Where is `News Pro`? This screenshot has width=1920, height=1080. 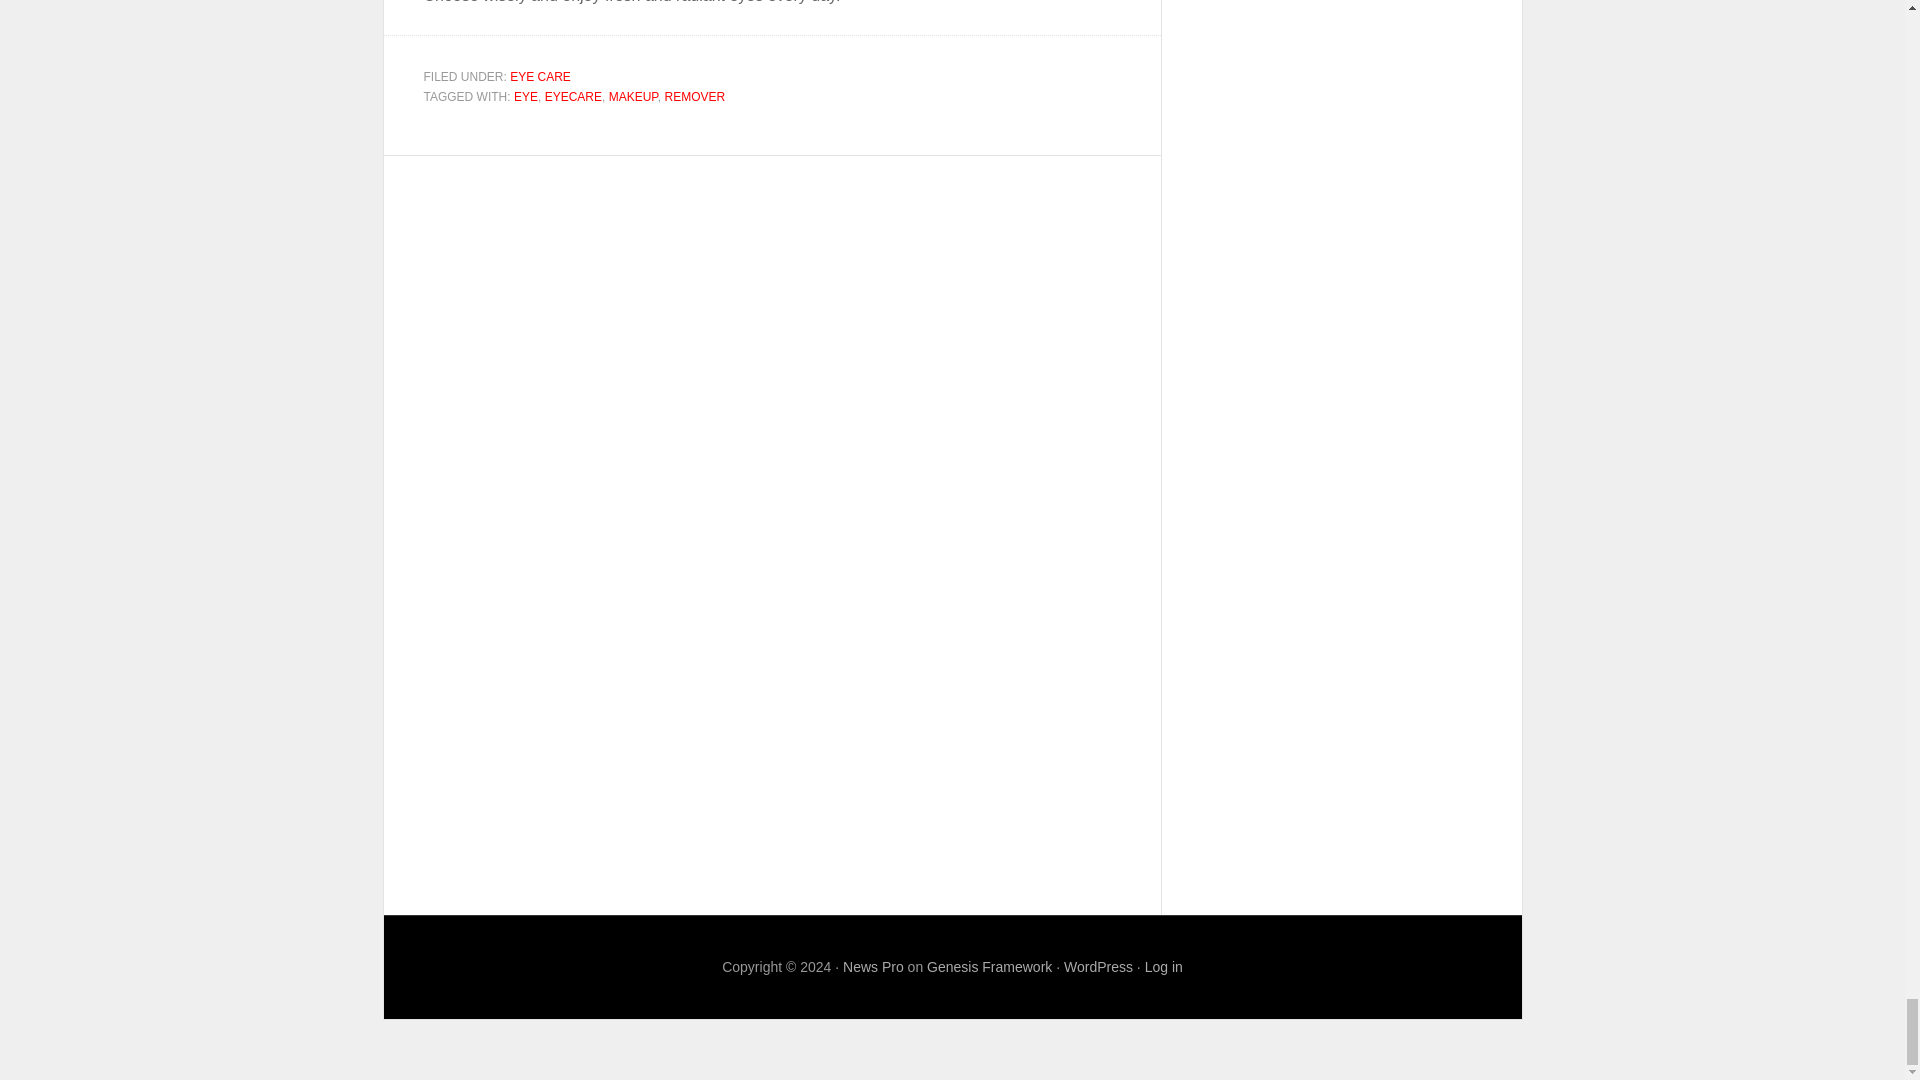
News Pro is located at coordinates (873, 967).